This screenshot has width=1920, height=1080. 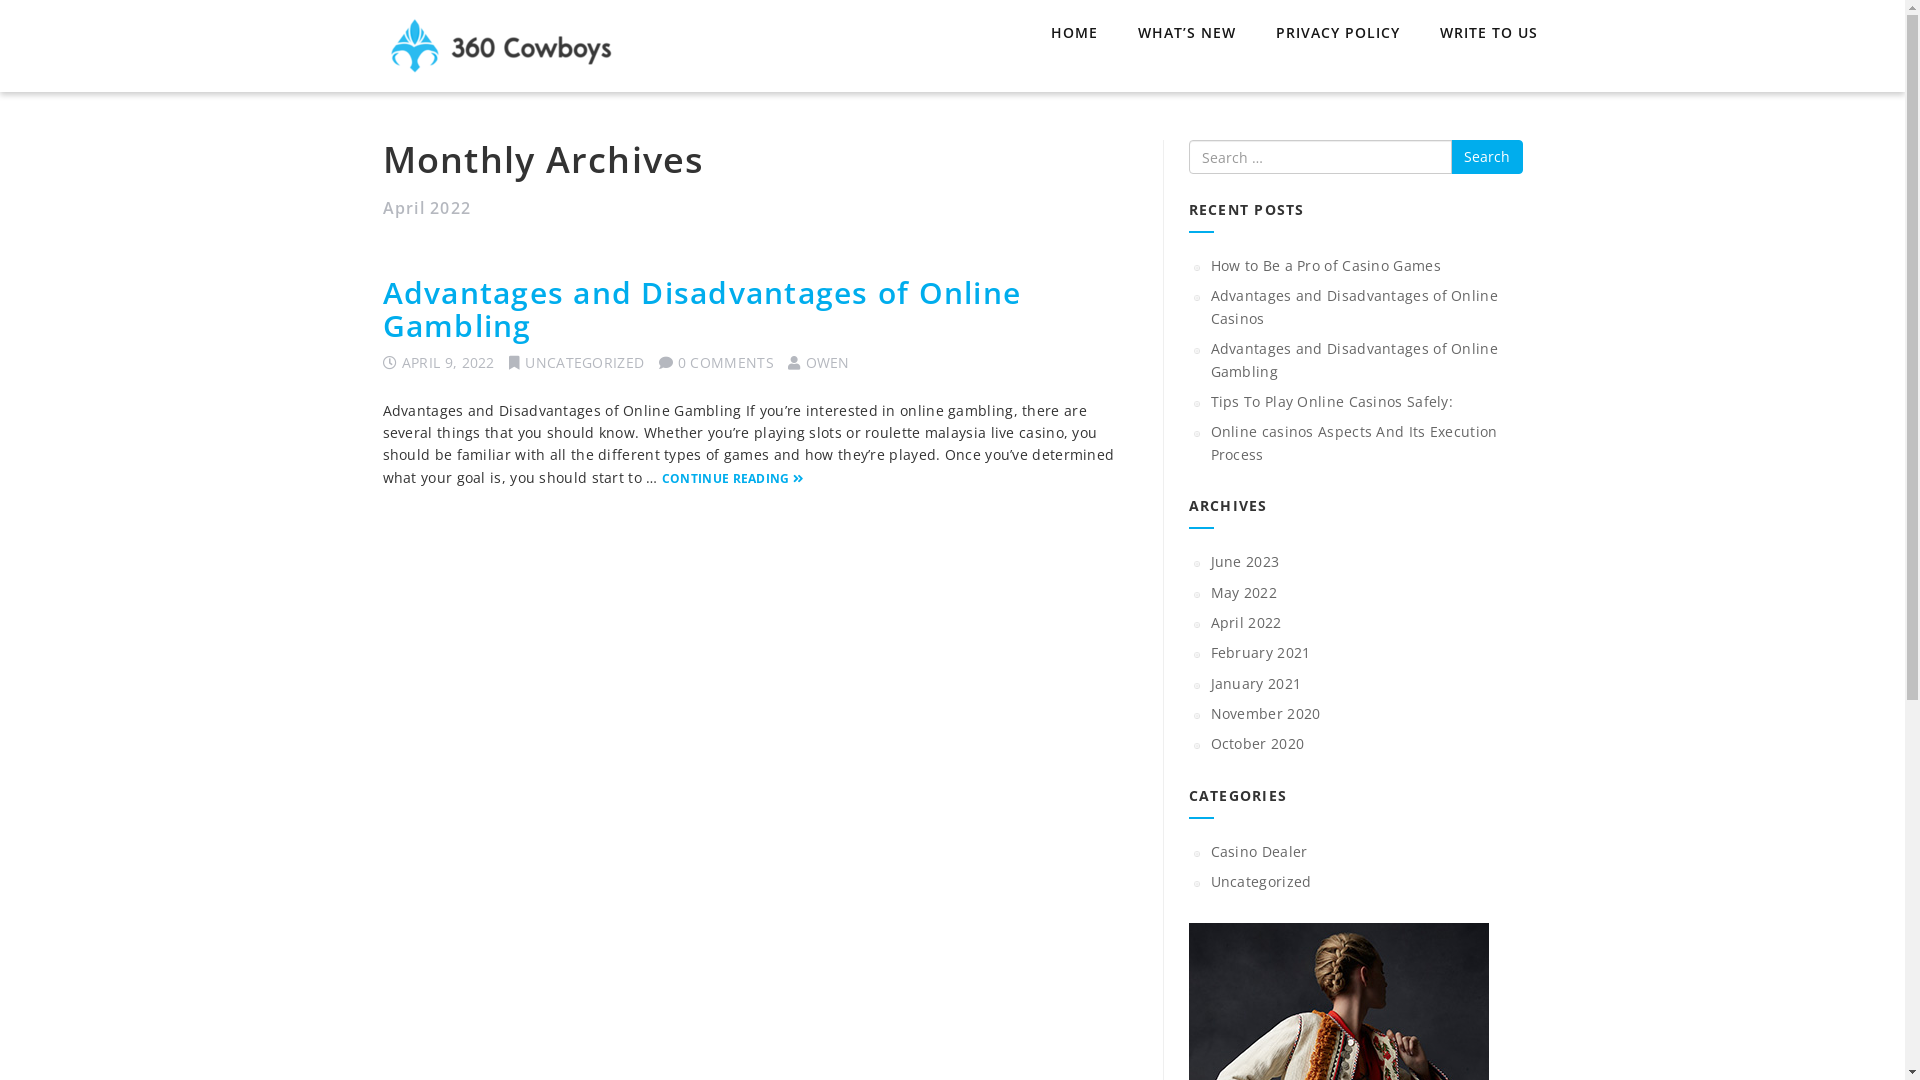 What do you see at coordinates (828, 362) in the screenshot?
I see `OWEN` at bounding box center [828, 362].